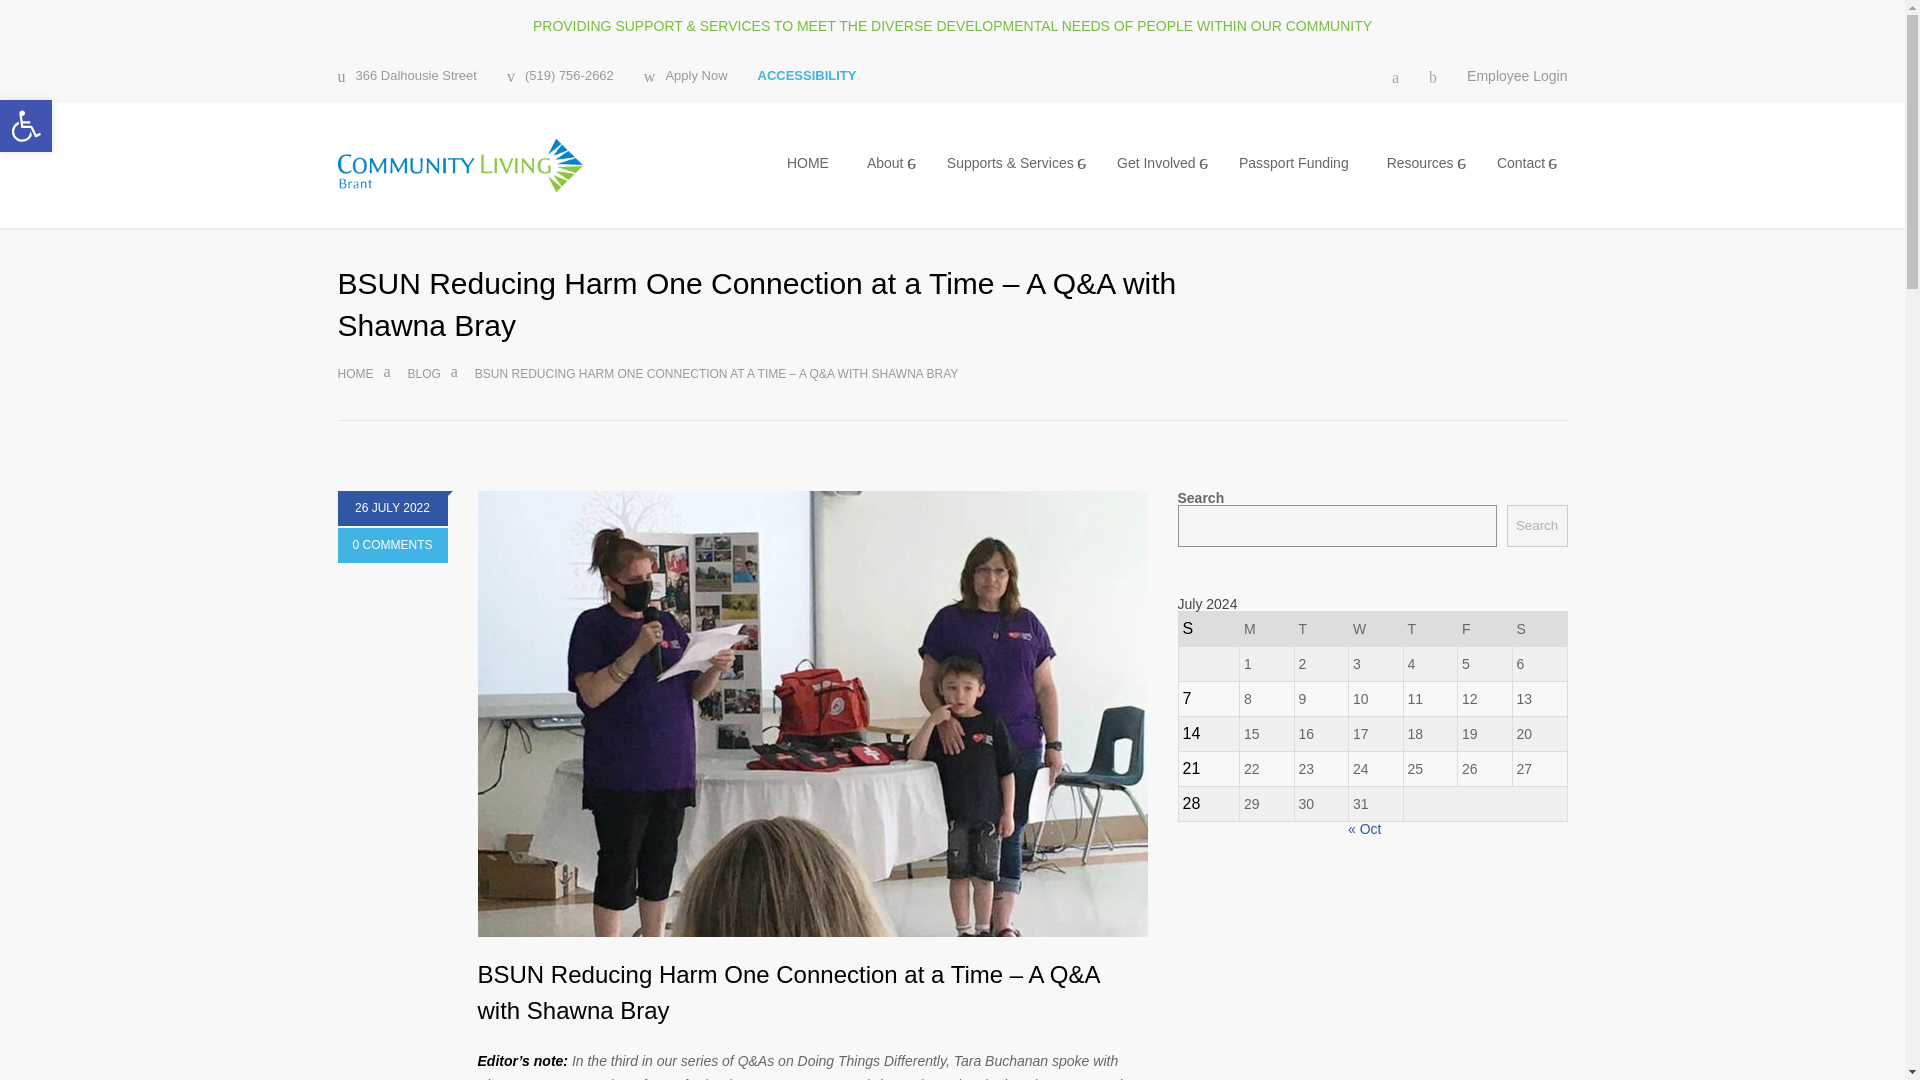 The image size is (1920, 1080). What do you see at coordinates (392, 545) in the screenshot?
I see `HOME` at bounding box center [392, 545].